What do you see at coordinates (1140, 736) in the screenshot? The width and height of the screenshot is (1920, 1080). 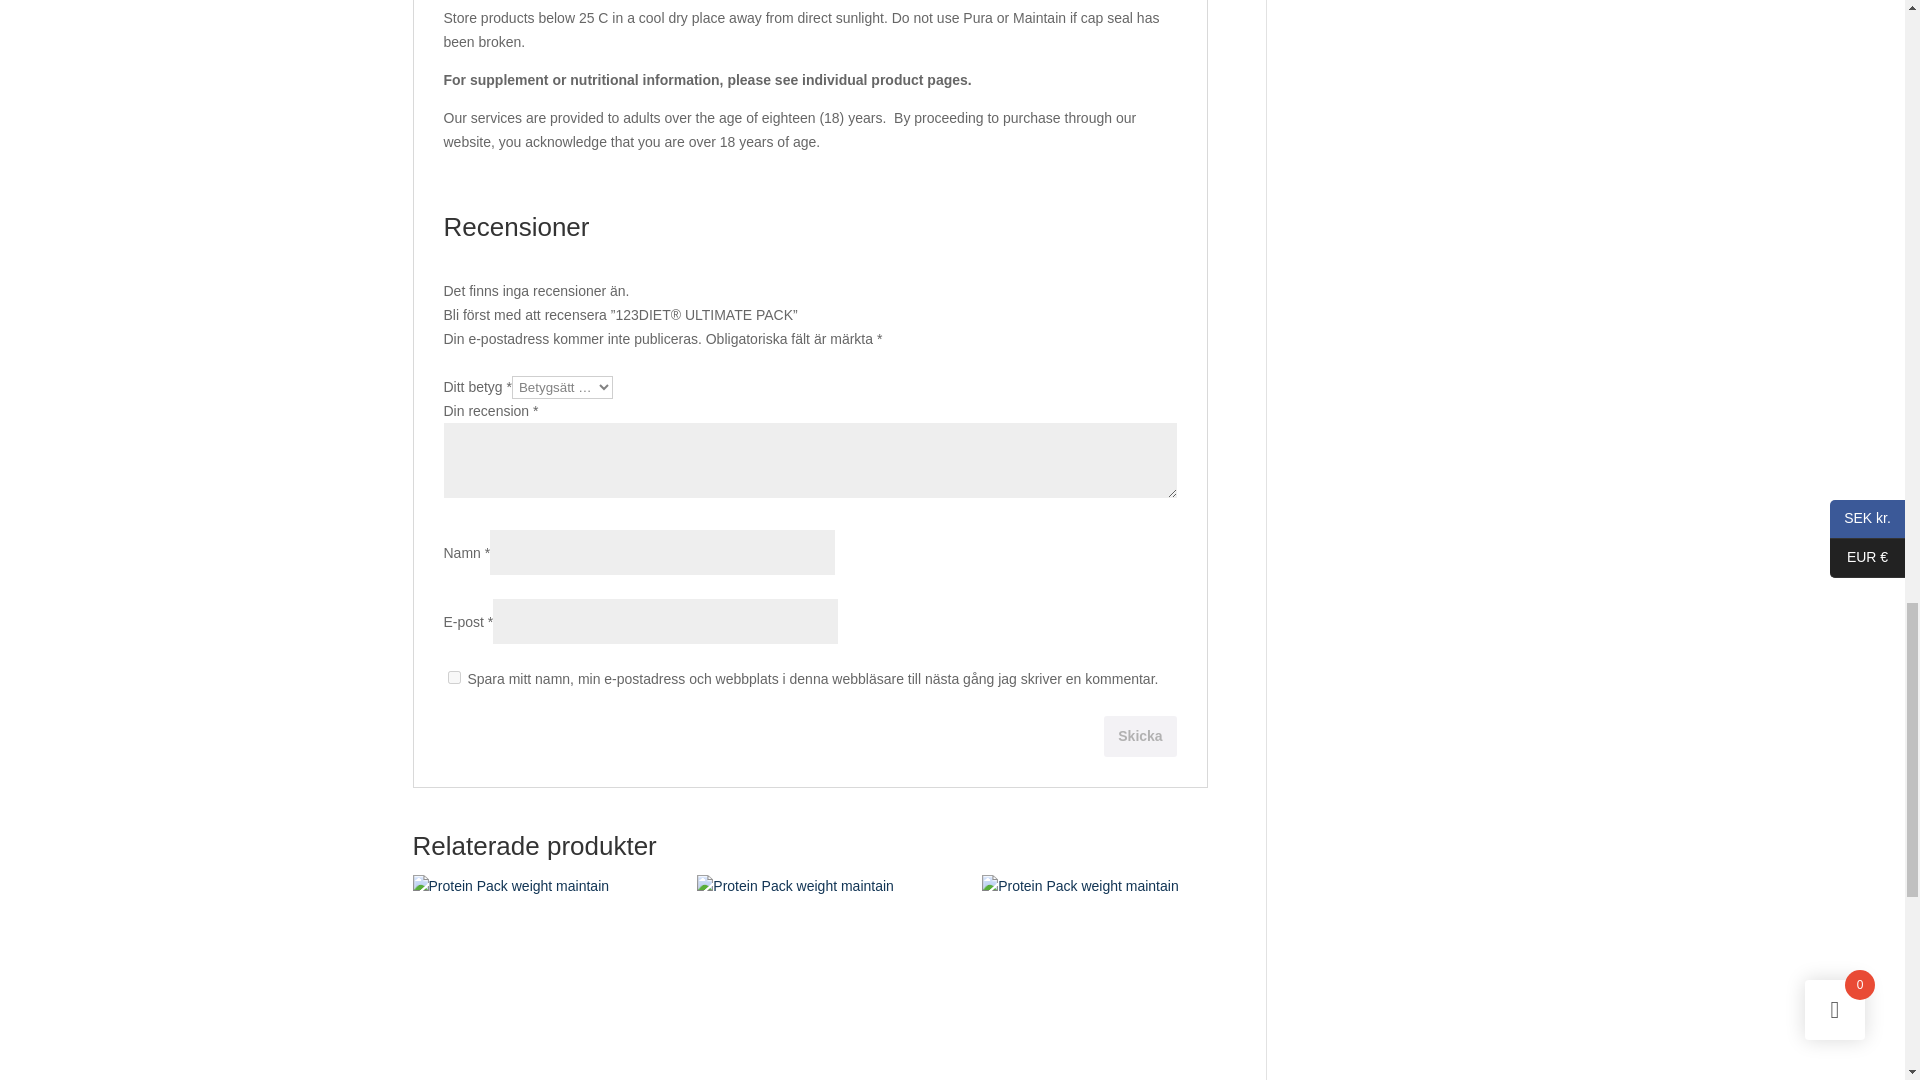 I see `Skicka` at bounding box center [1140, 736].